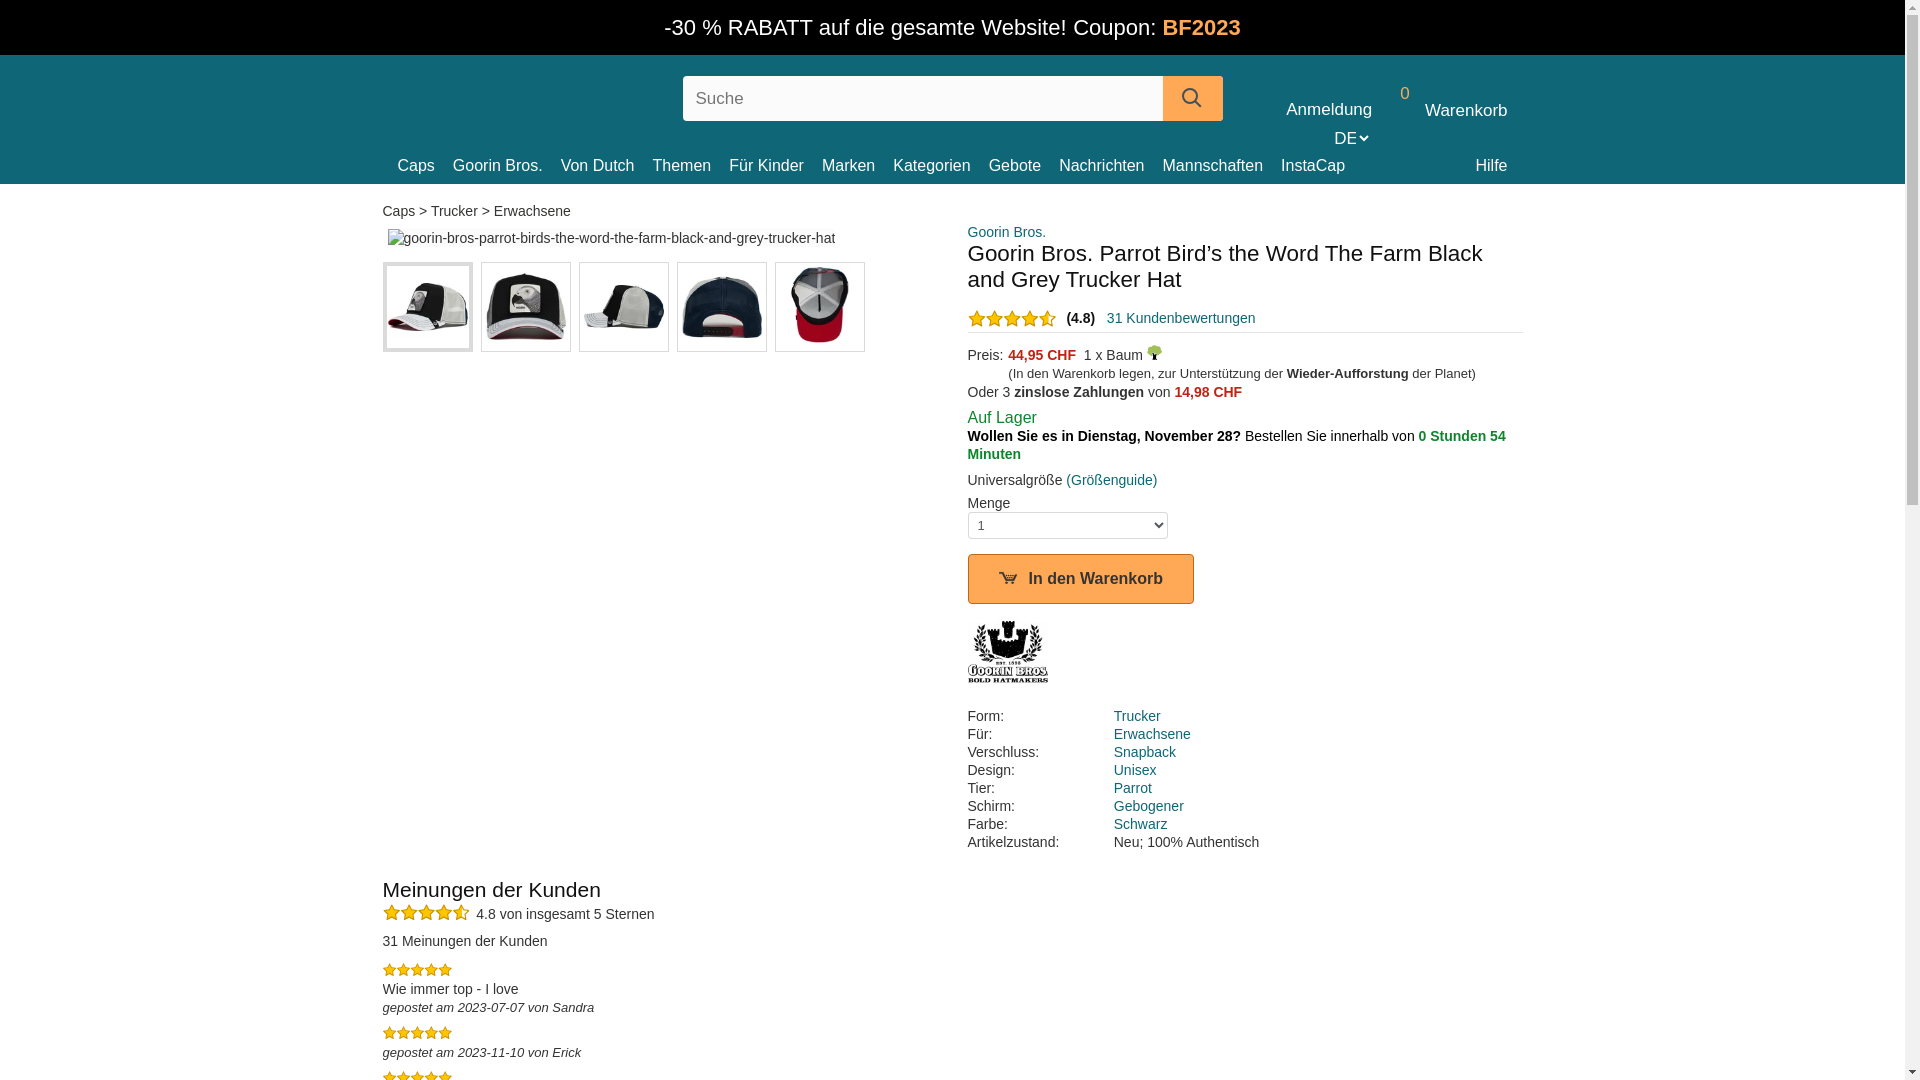 This screenshot has width=1920, height=1080. I want to click on Themen, so click(690, 166).